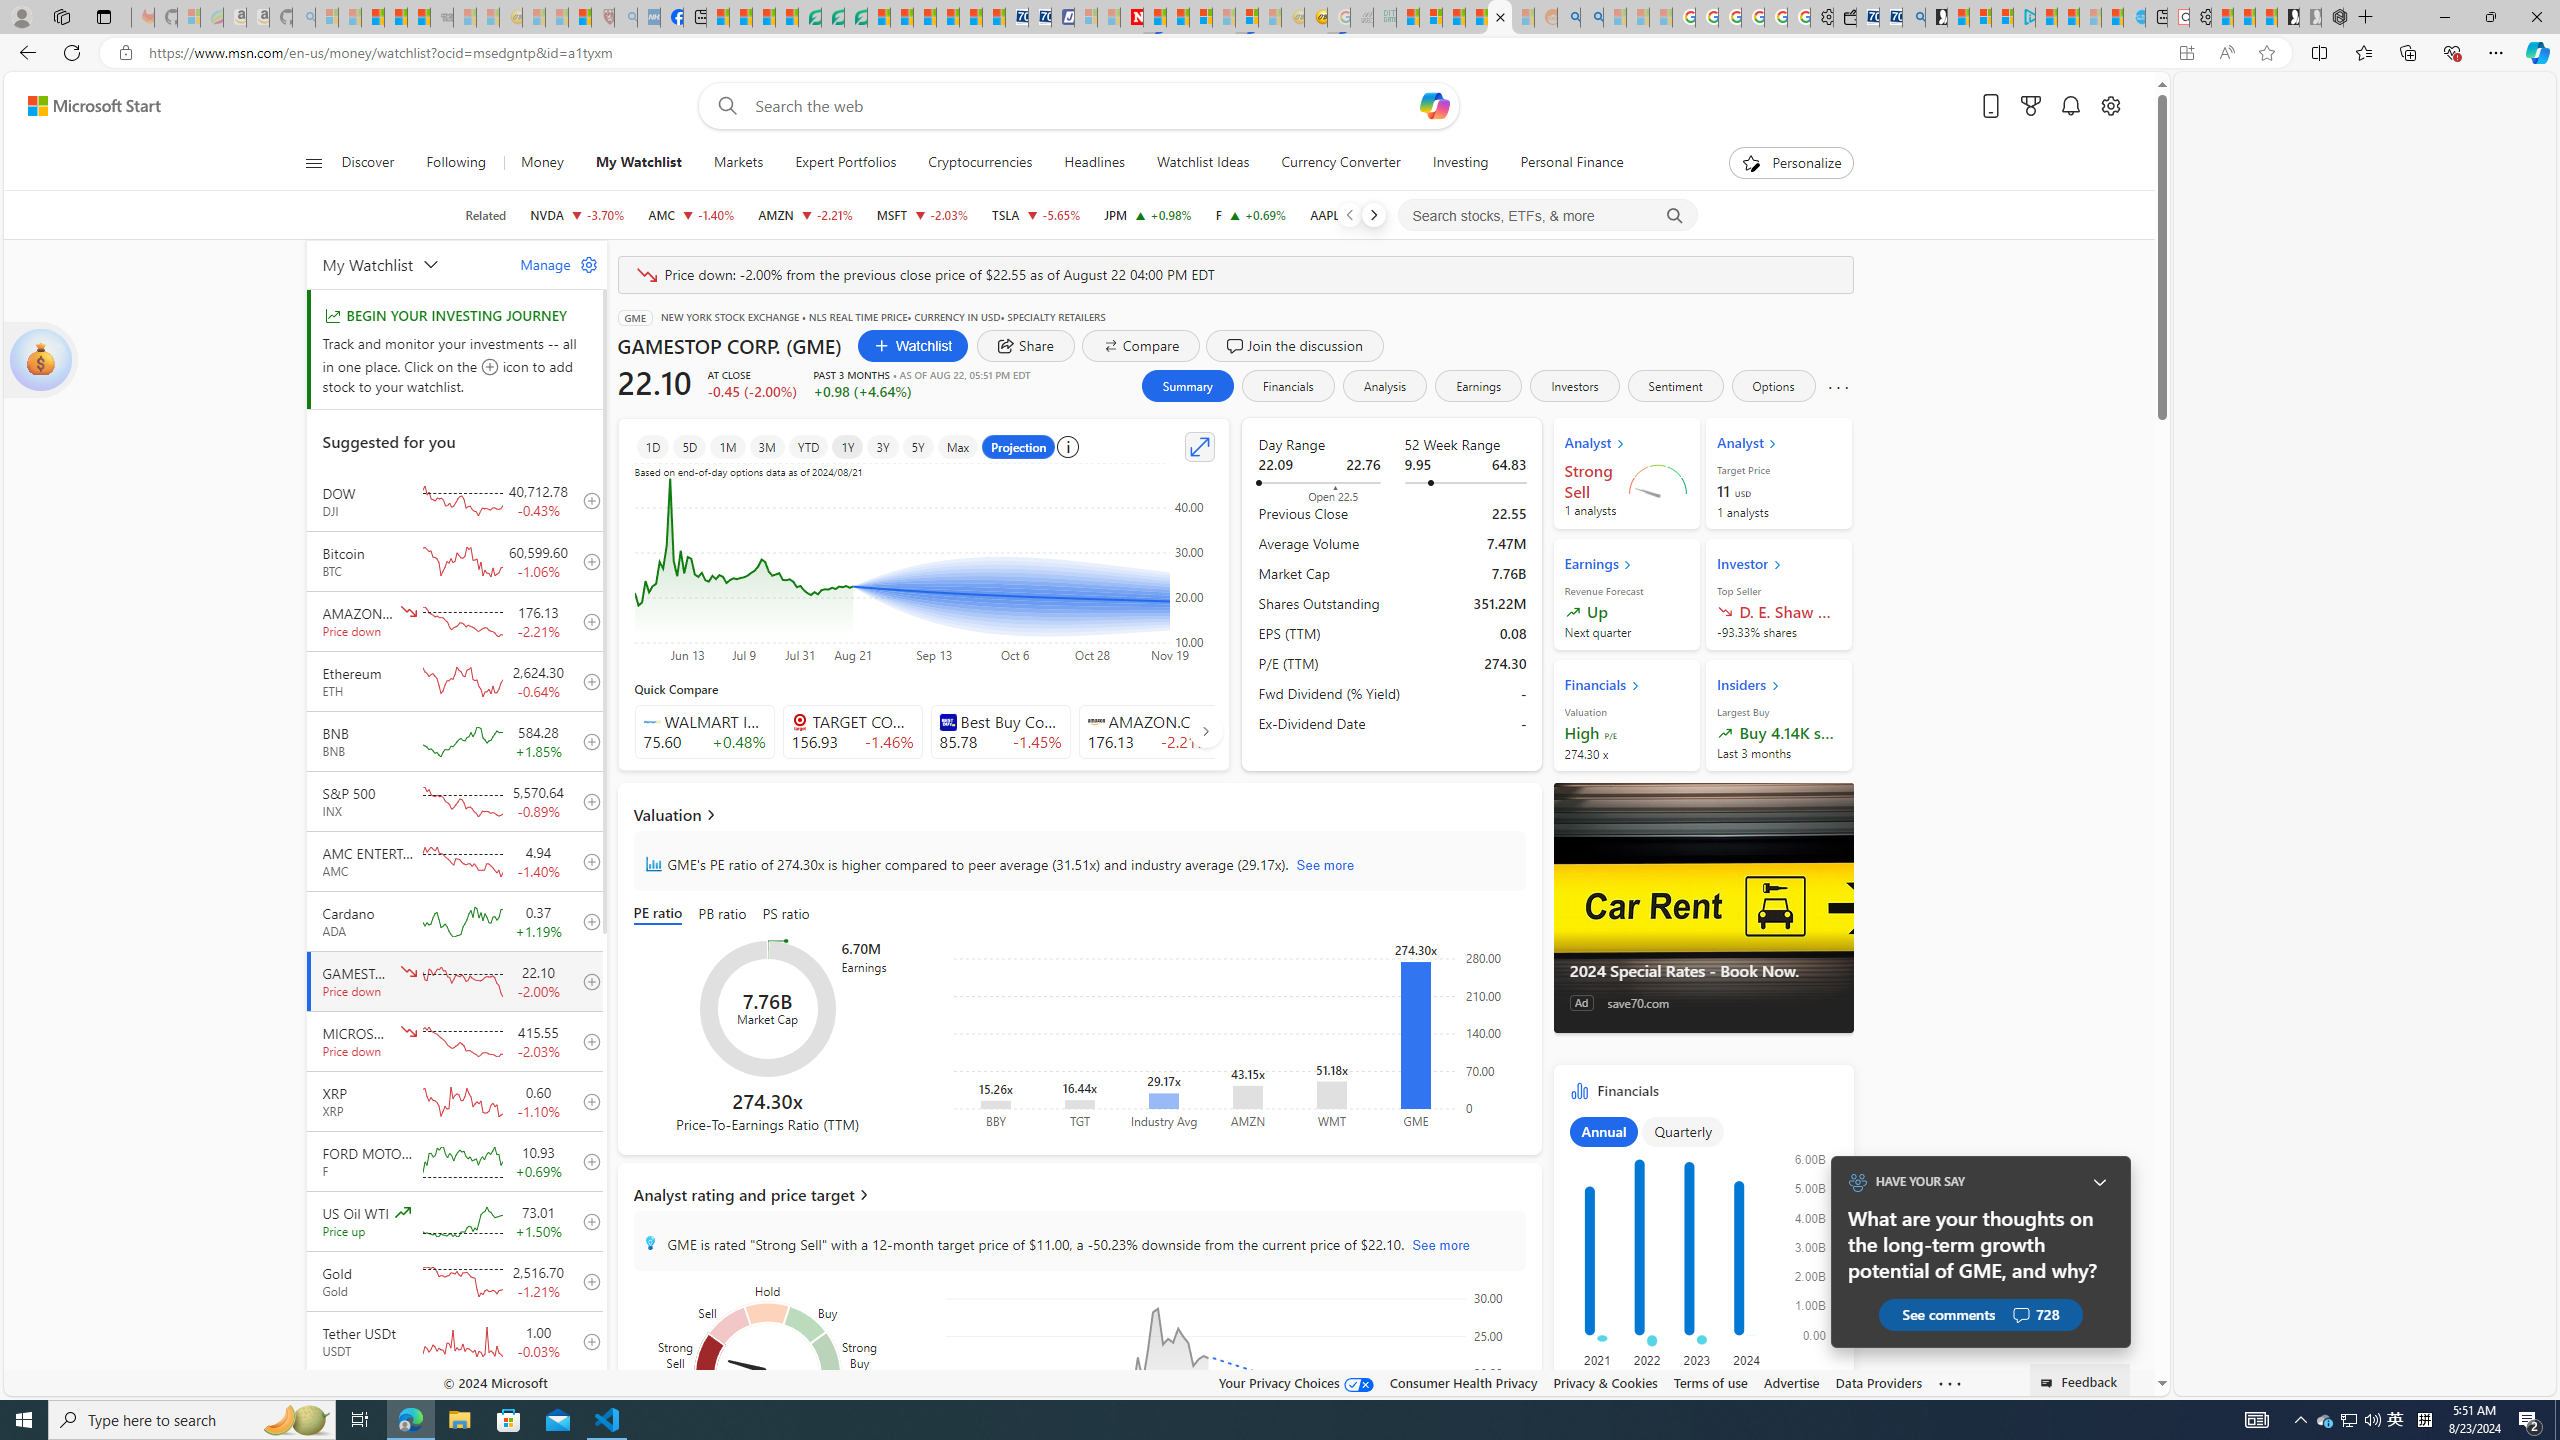  I want to click on Class: chartOuter-DS-EntryPoint1-1, so click(1700, 1254).